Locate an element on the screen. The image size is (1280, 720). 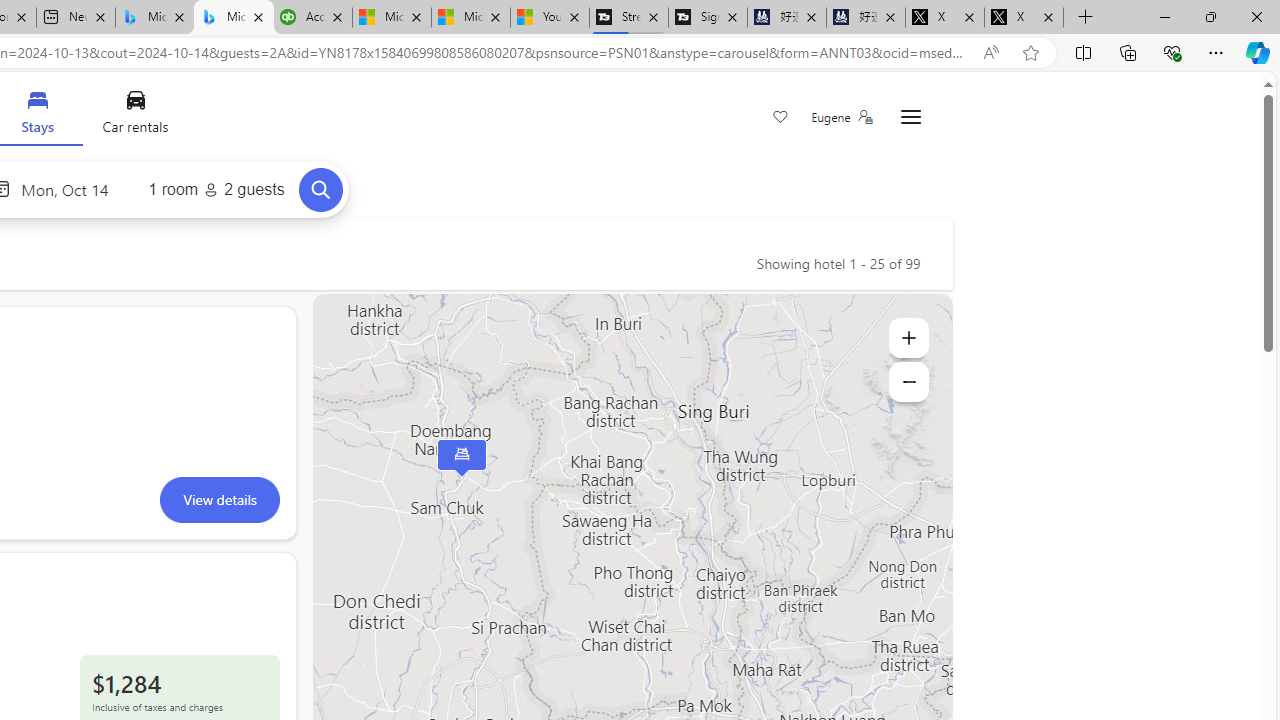
Eugene is located at coordinates (841, 117).